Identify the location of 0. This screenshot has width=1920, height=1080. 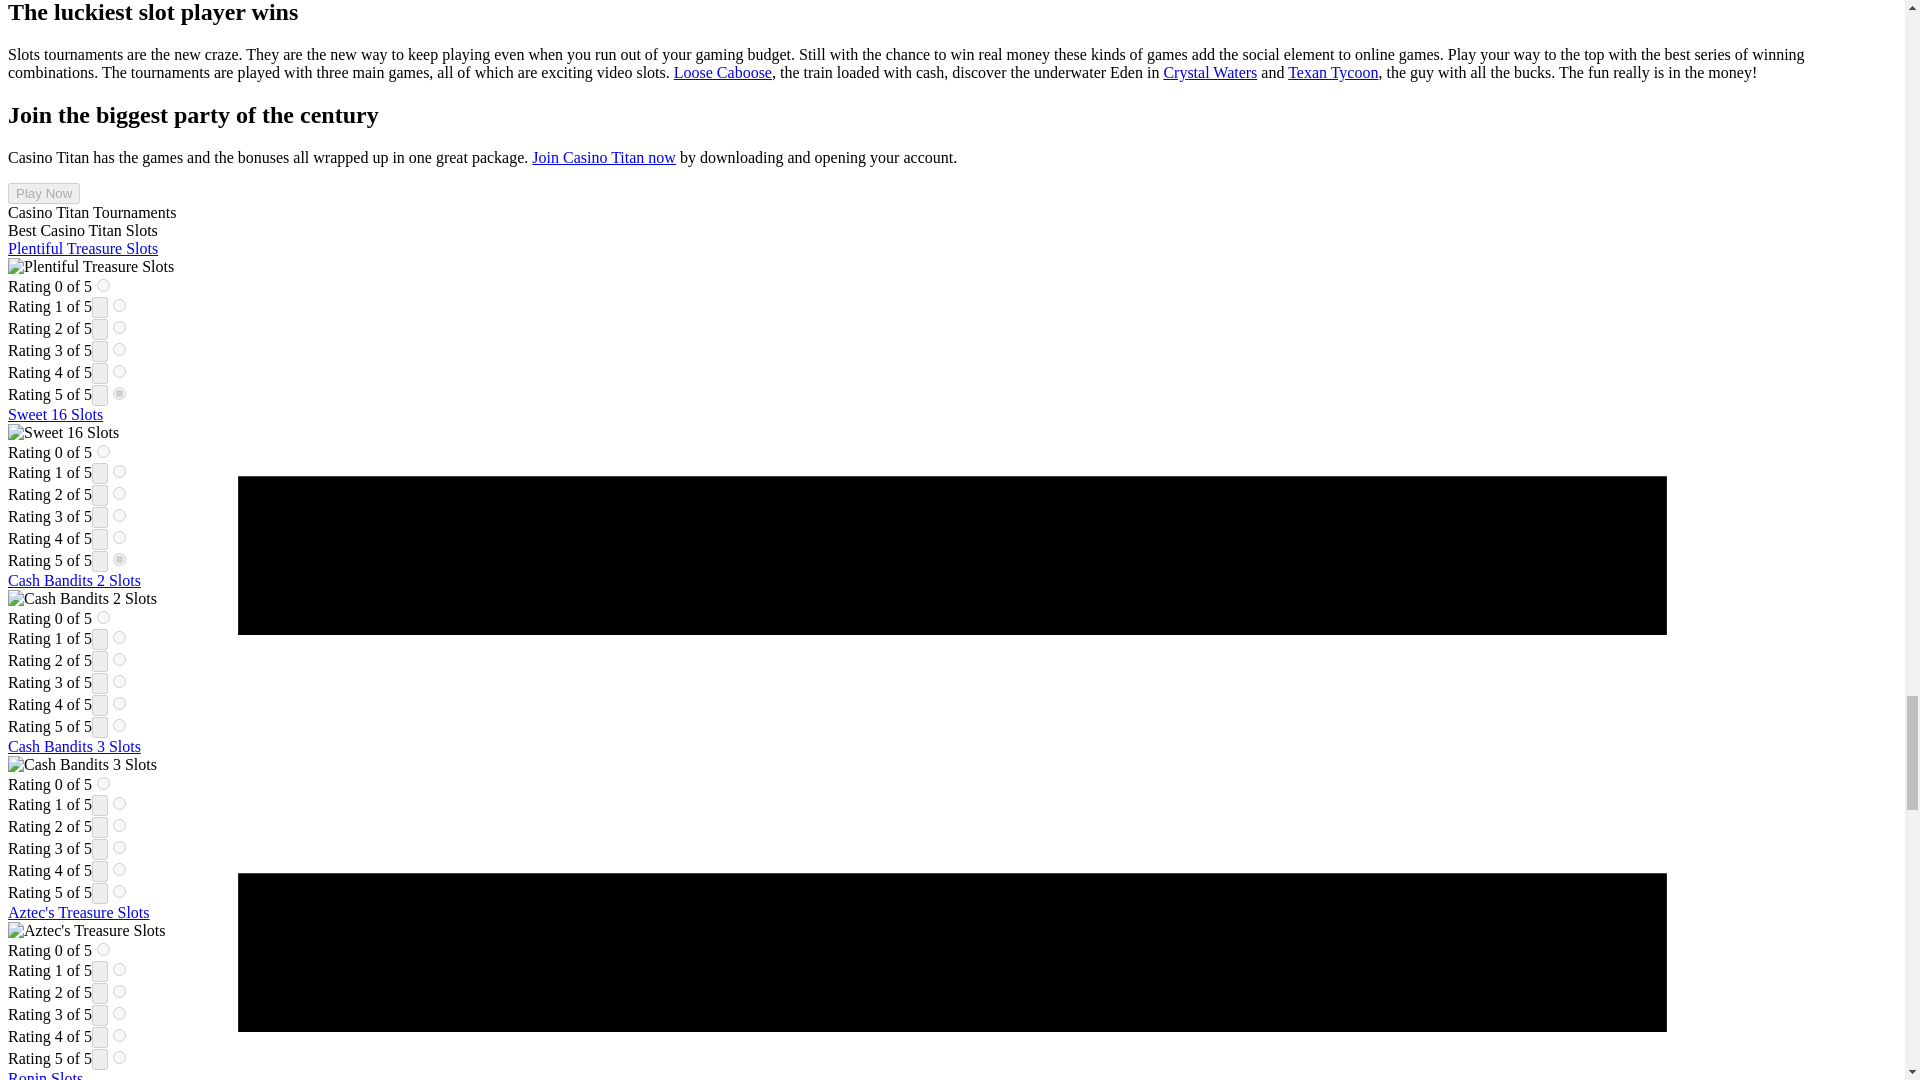
(103, 450).